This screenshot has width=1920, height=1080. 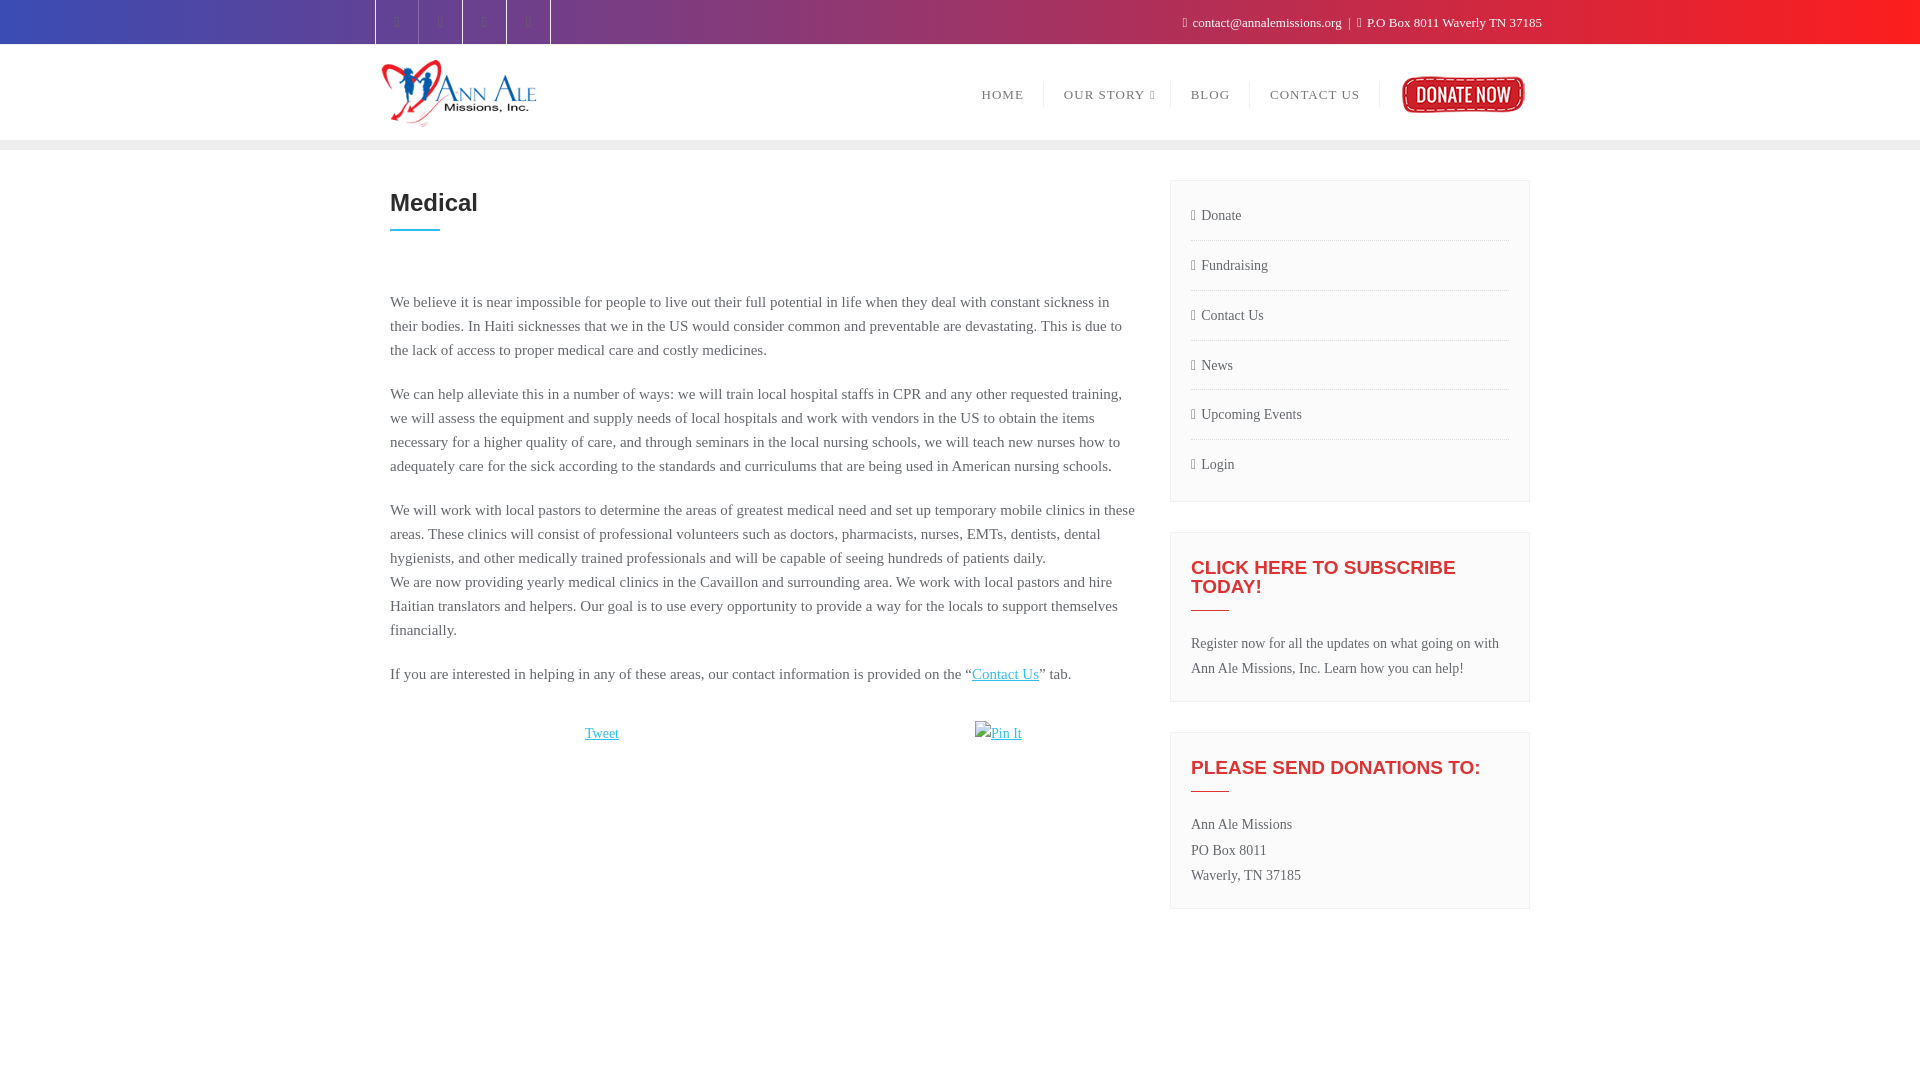 I want to click on Upcoming Events, so click(x=1350, y=414).